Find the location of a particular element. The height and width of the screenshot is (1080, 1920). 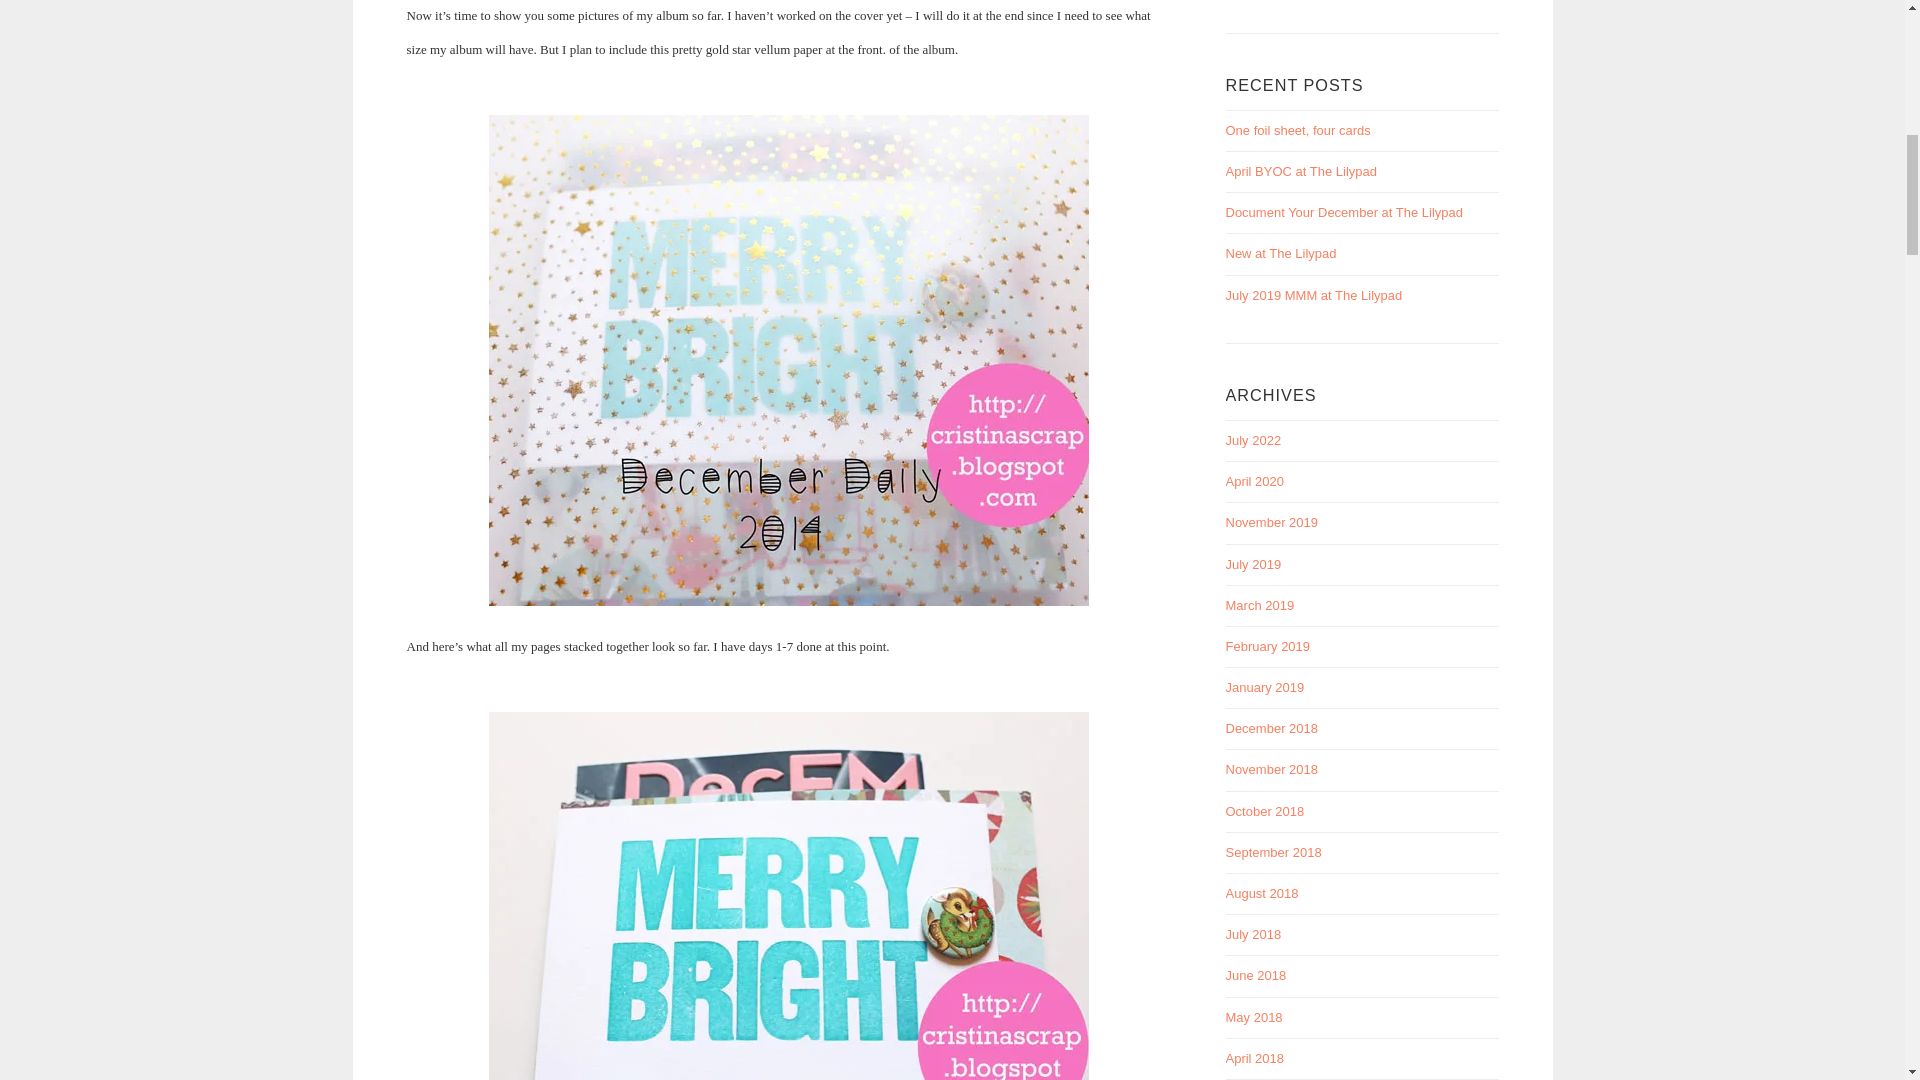

March 2019 is located at coordinates (1260, 606).